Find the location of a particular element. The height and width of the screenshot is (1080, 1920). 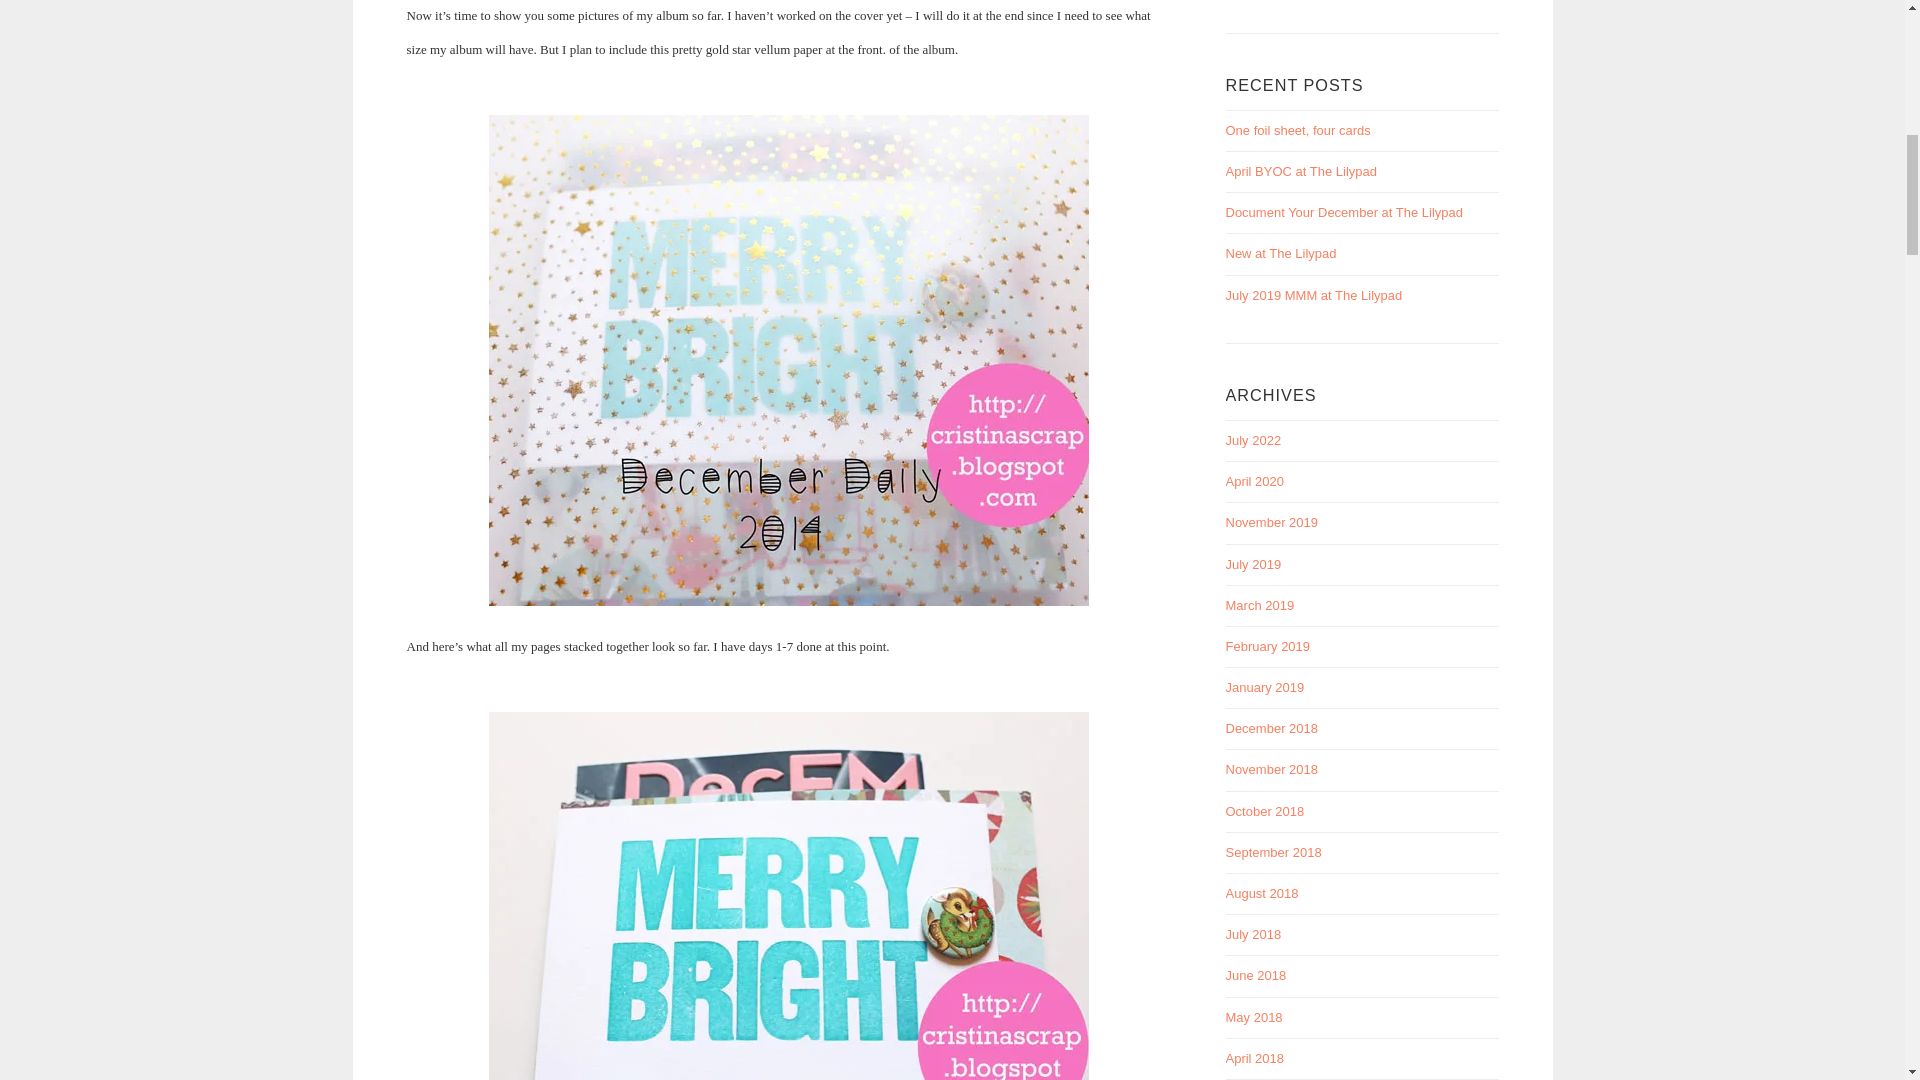

March 2019 is located at coordinates (1260, 606).